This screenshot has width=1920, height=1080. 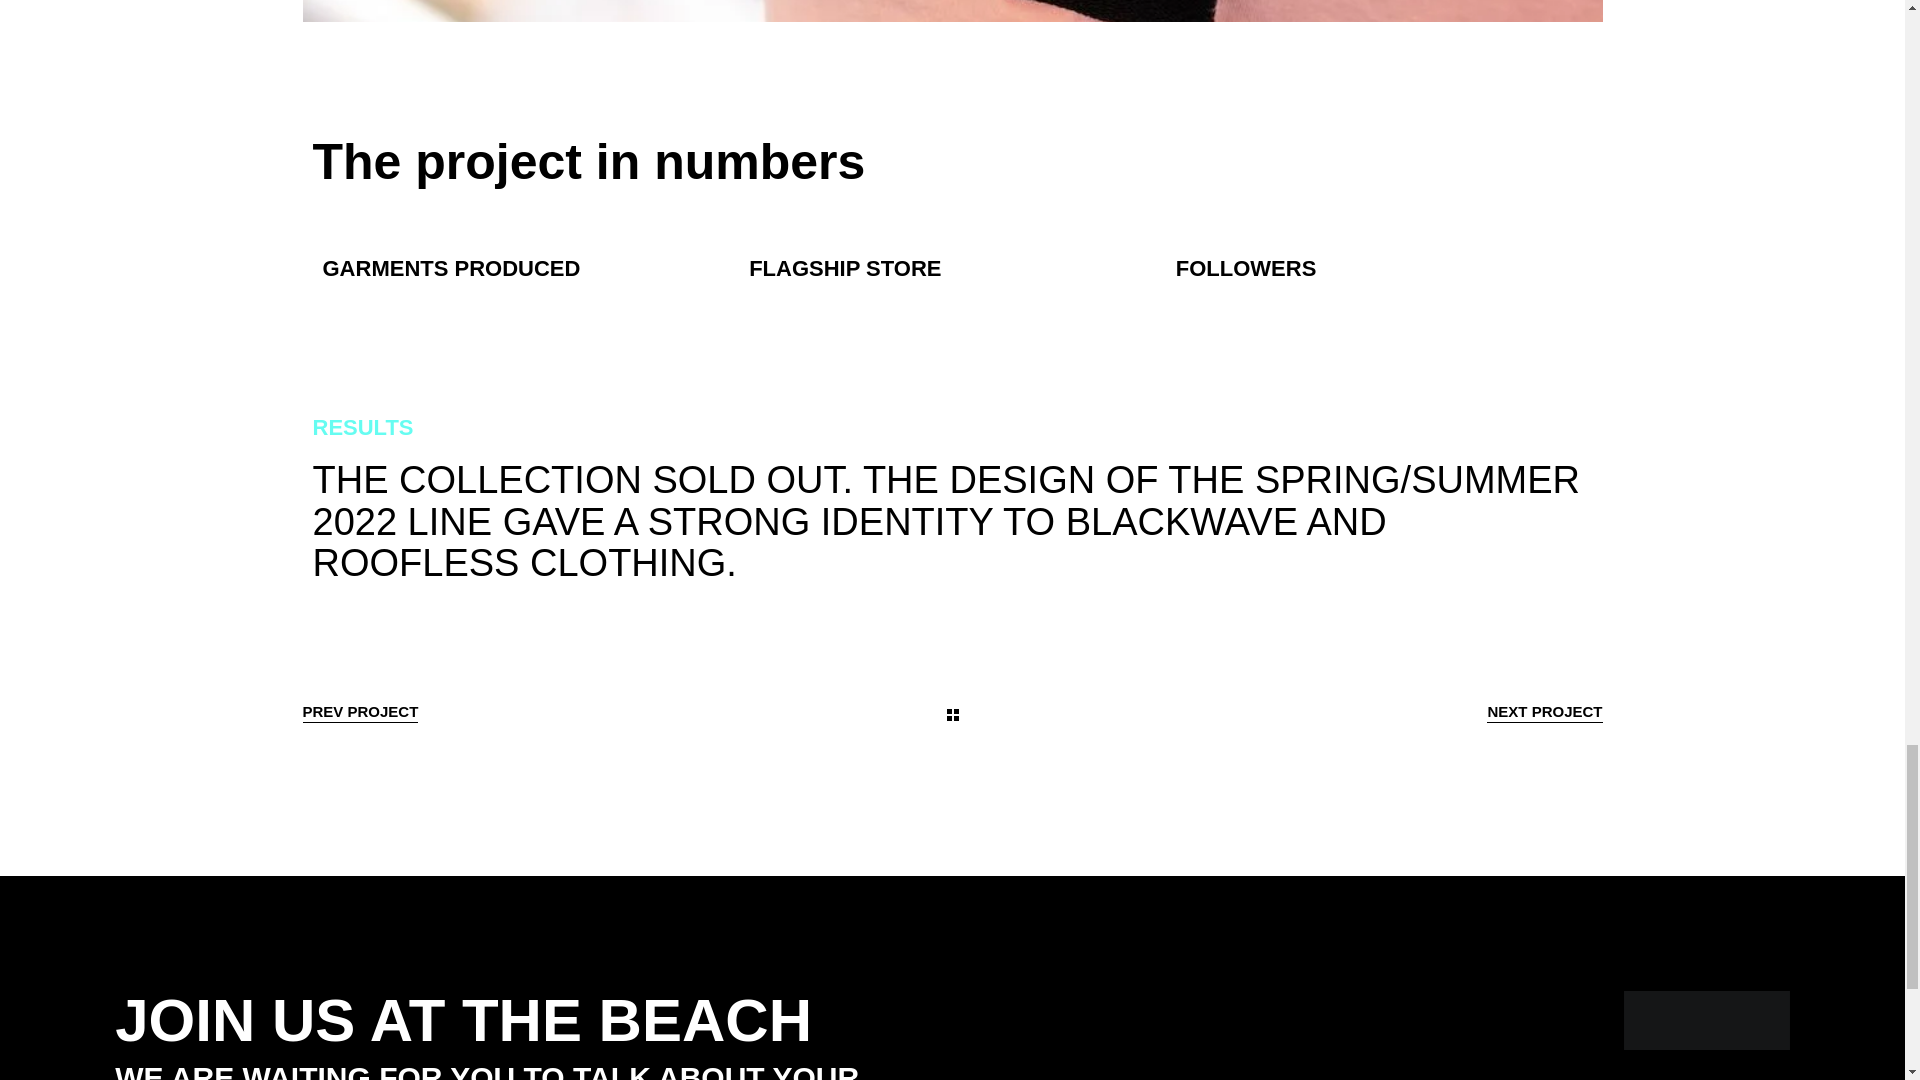 What do you see at coordinates (360, 712) in the screenshot?
I see `PREV PROJECT` at bounding box center [360, 712].